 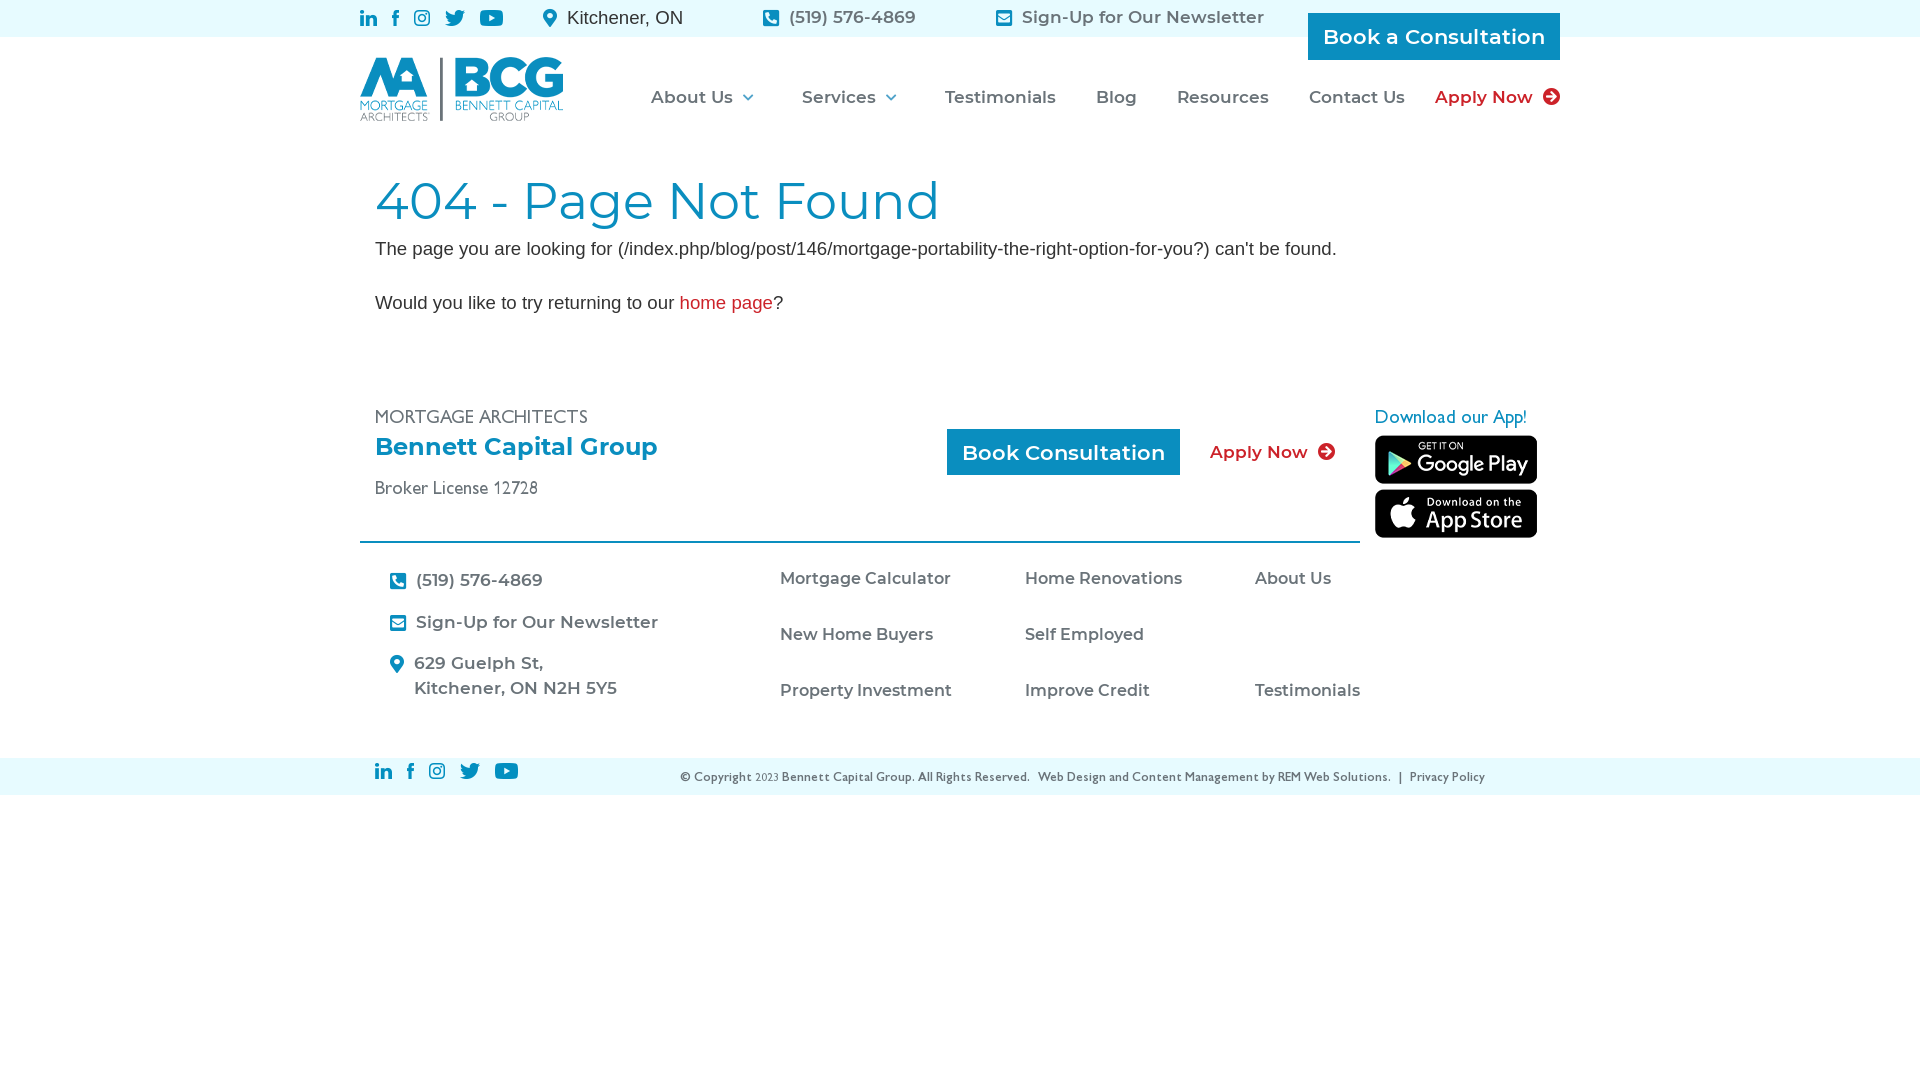 What do you see at coordinates (470, 771) in the screenshot?
I see `Twitter` at bounding box center [470, 771].